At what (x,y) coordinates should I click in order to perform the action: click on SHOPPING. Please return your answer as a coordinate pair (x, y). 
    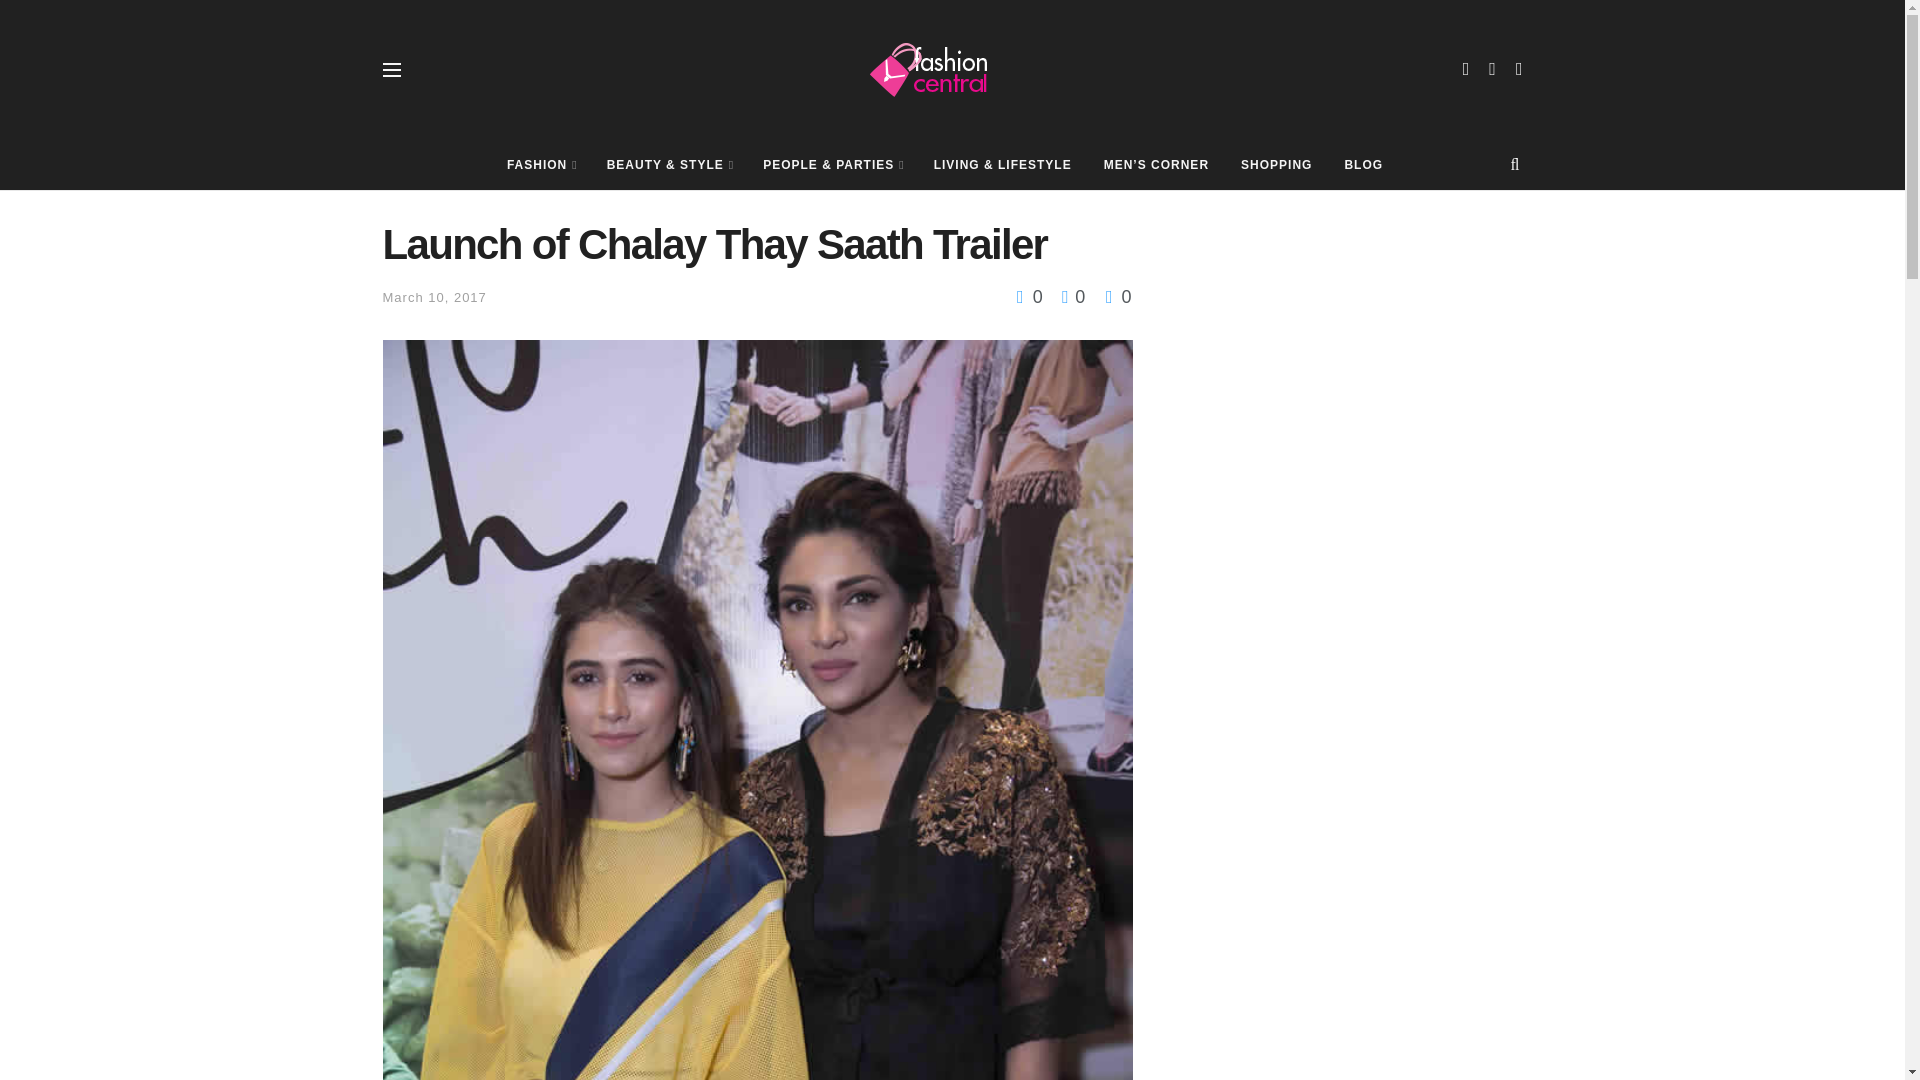
    Looking at the image, I should click on (1276, 165).